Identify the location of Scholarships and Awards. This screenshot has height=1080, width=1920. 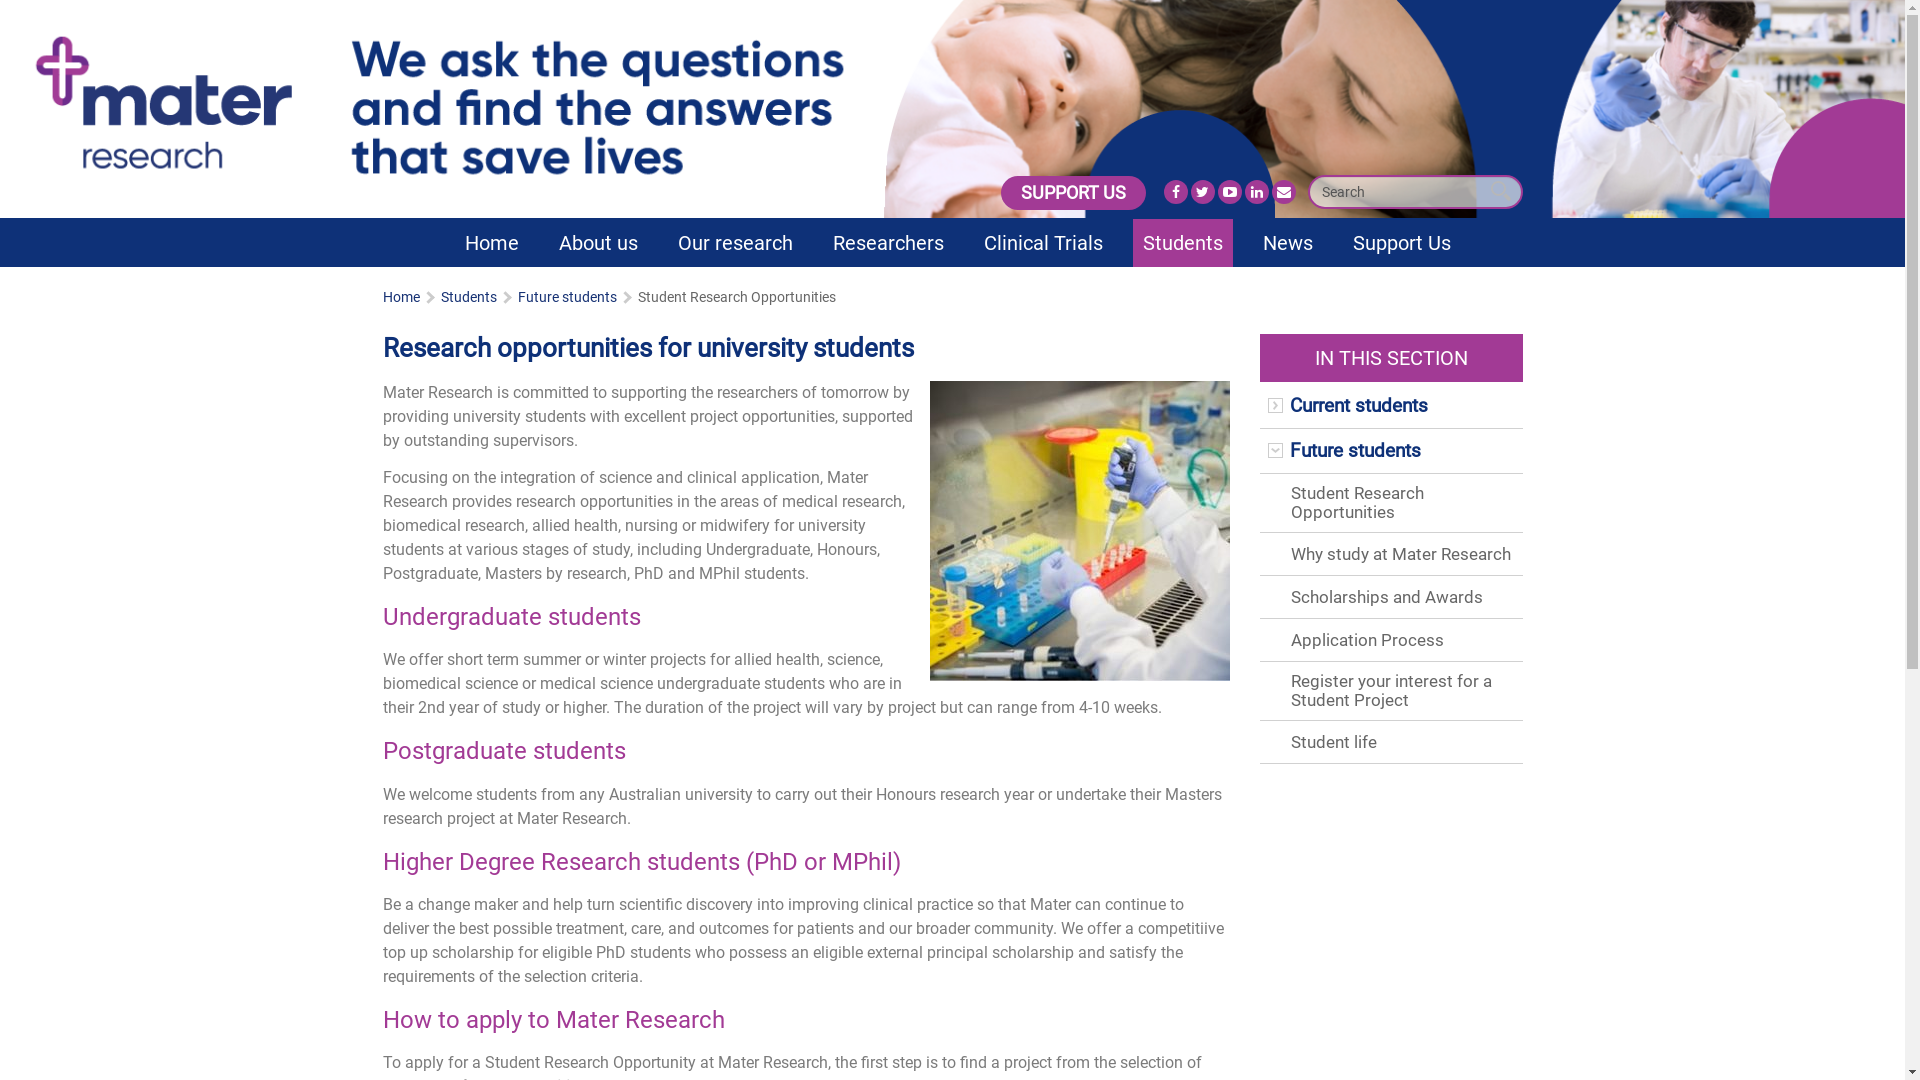
(1390, 597).